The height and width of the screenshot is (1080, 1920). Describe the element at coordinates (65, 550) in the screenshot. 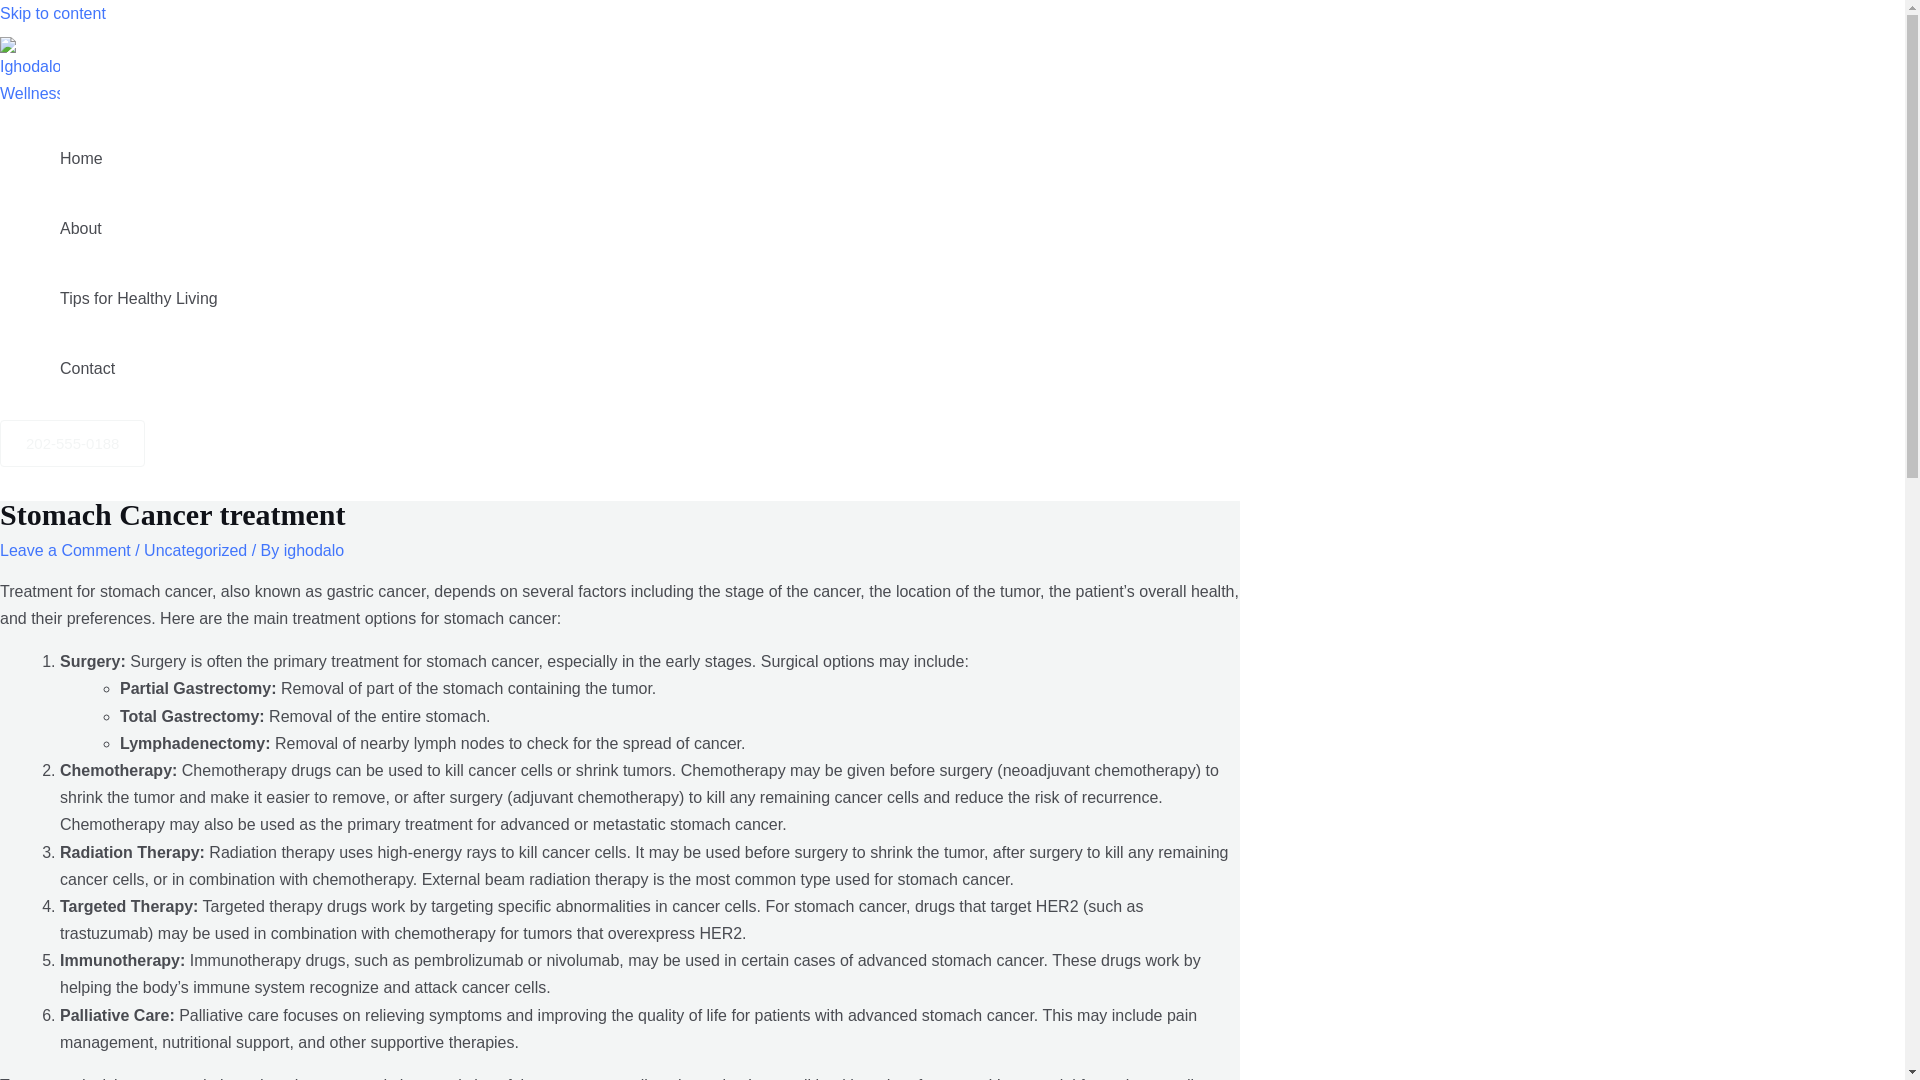

I see `Leave a Comment` at that location.